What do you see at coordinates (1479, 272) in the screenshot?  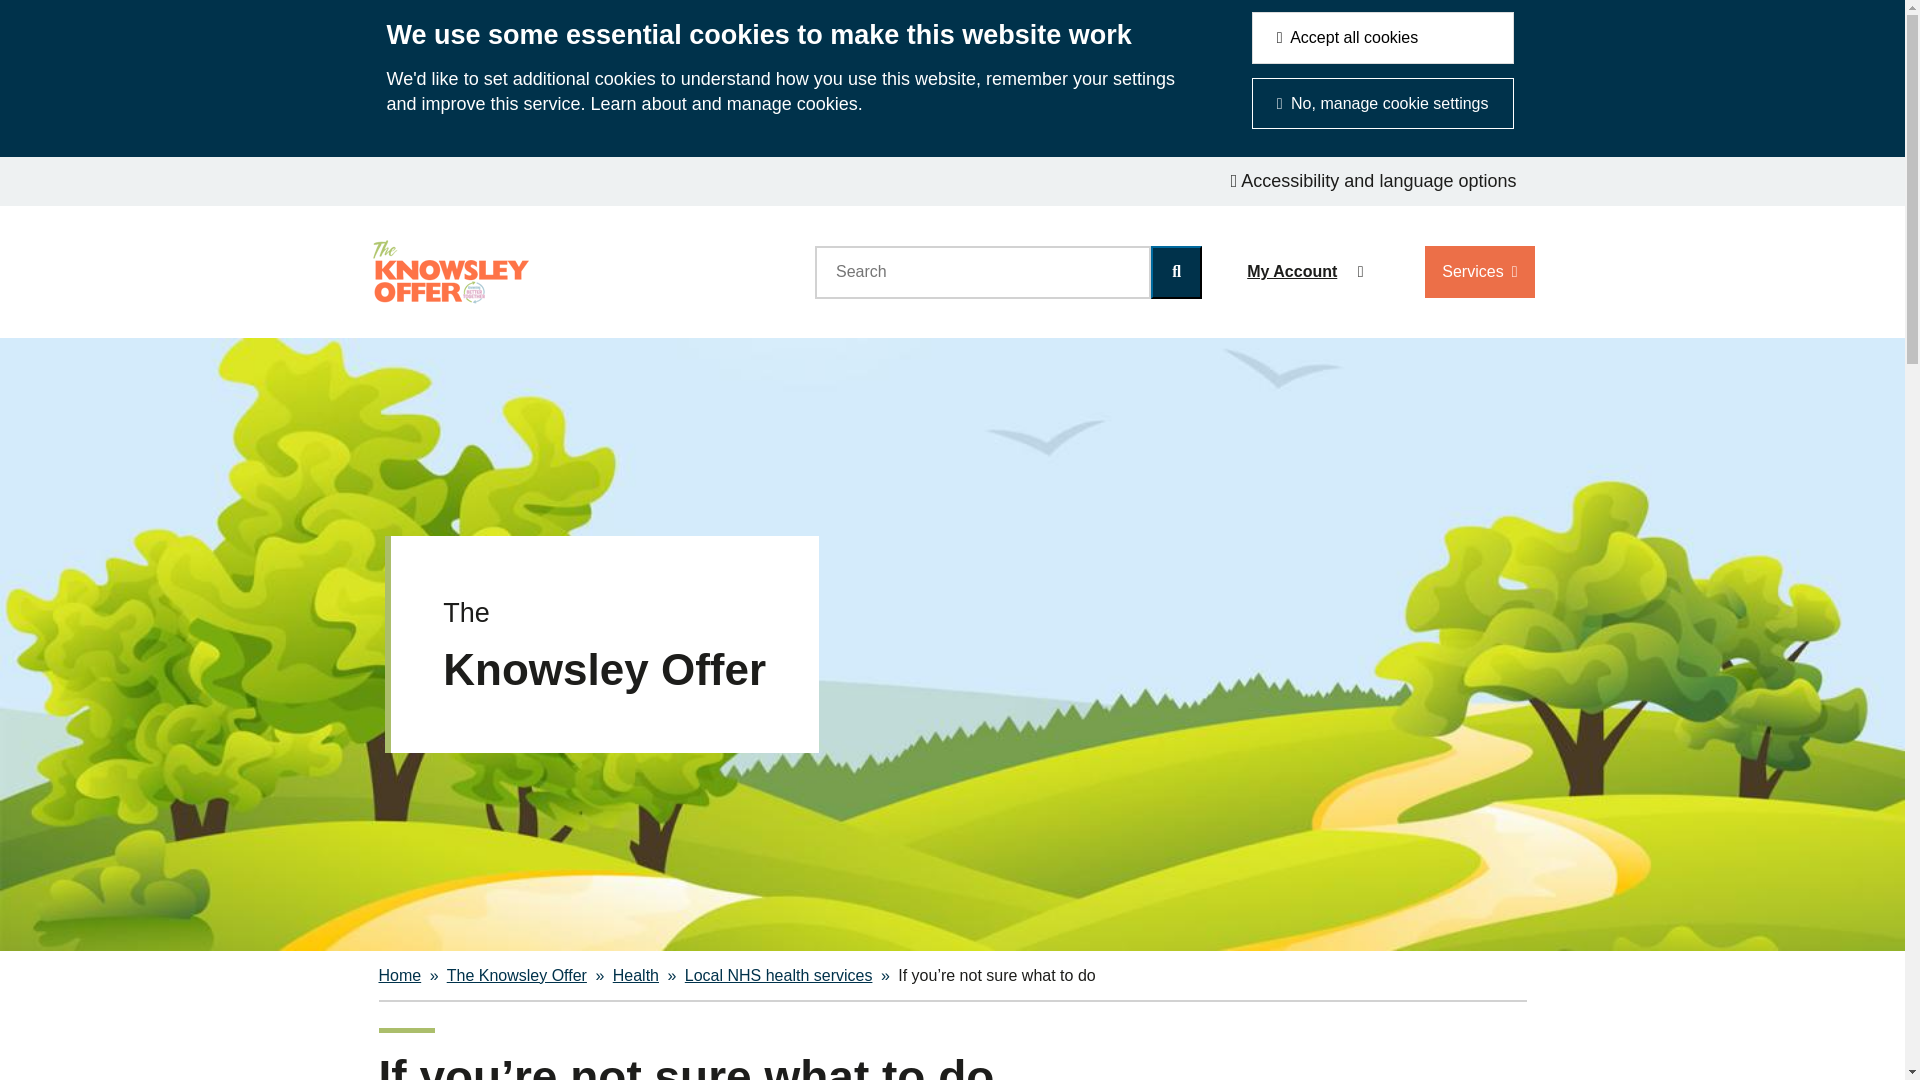 I see `Services` at bounding box center [1479, 272].